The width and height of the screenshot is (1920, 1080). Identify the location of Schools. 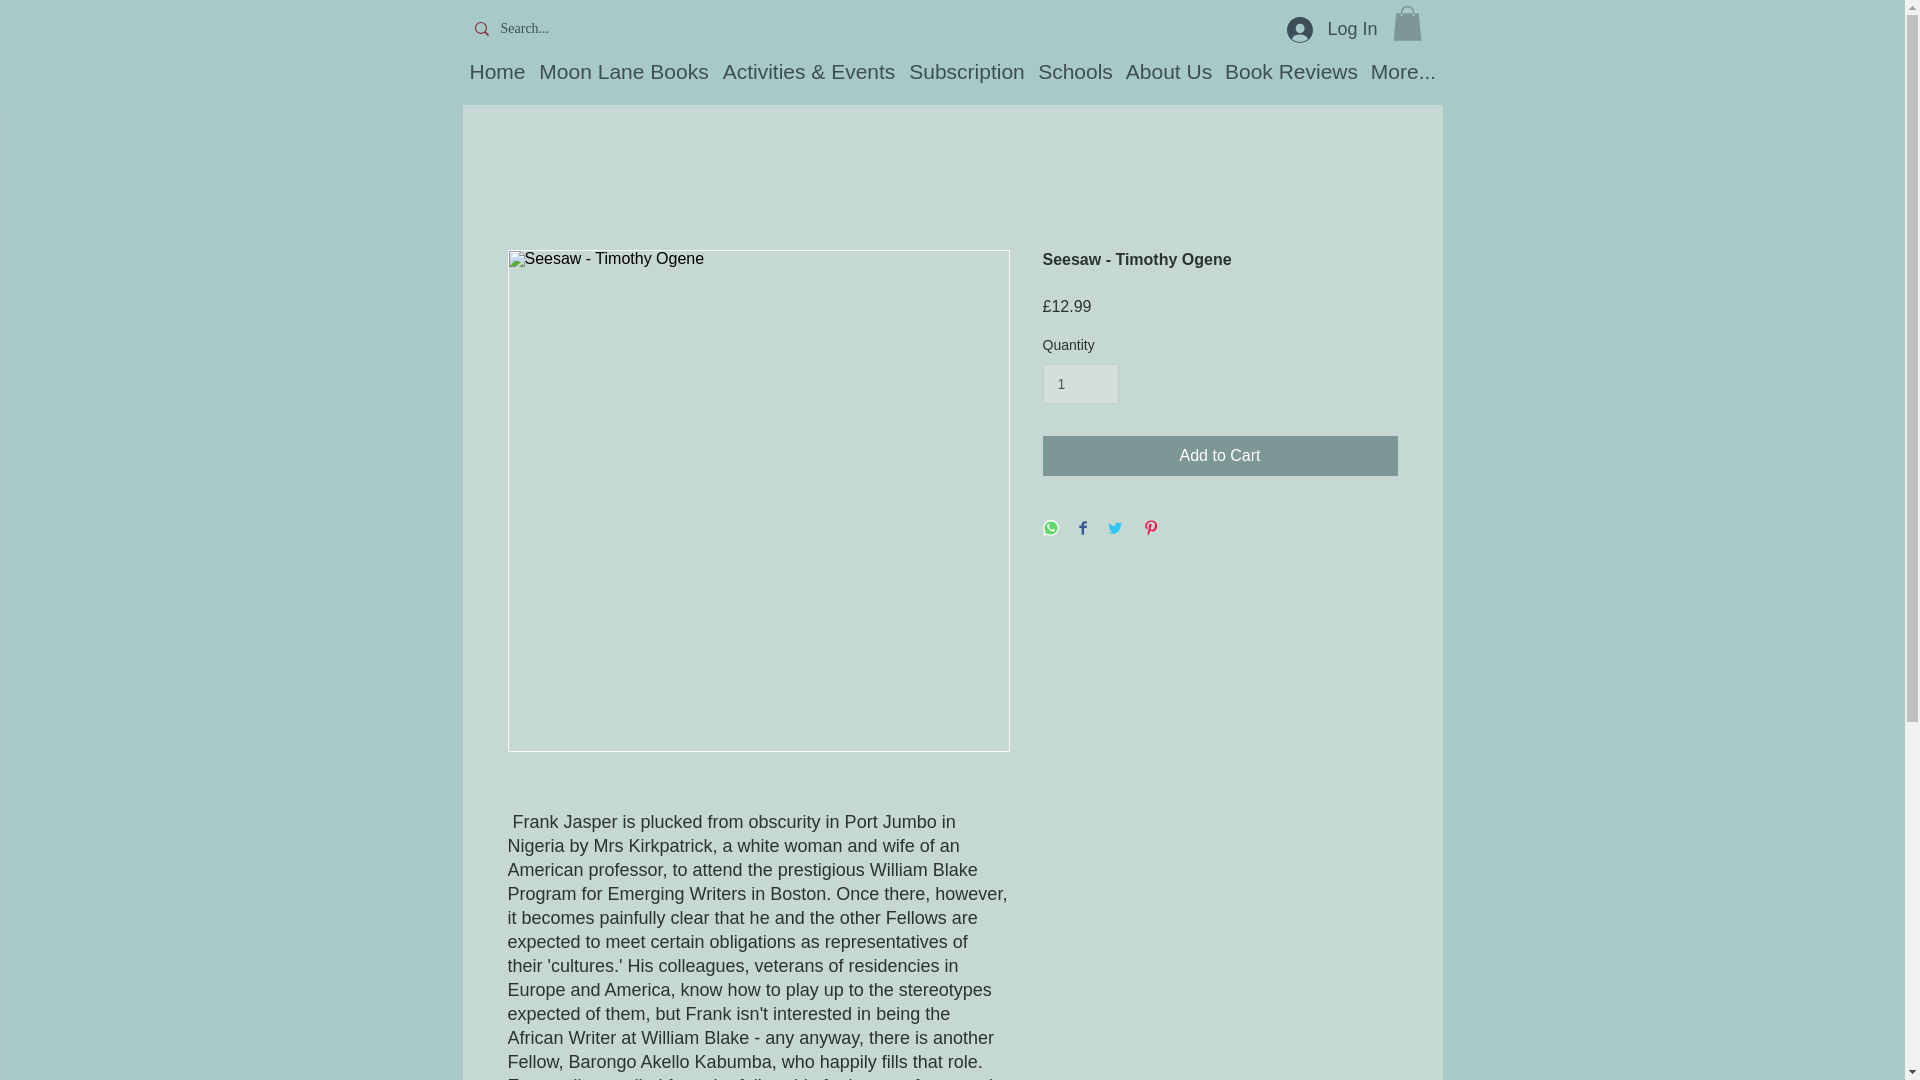
(1074, 72).